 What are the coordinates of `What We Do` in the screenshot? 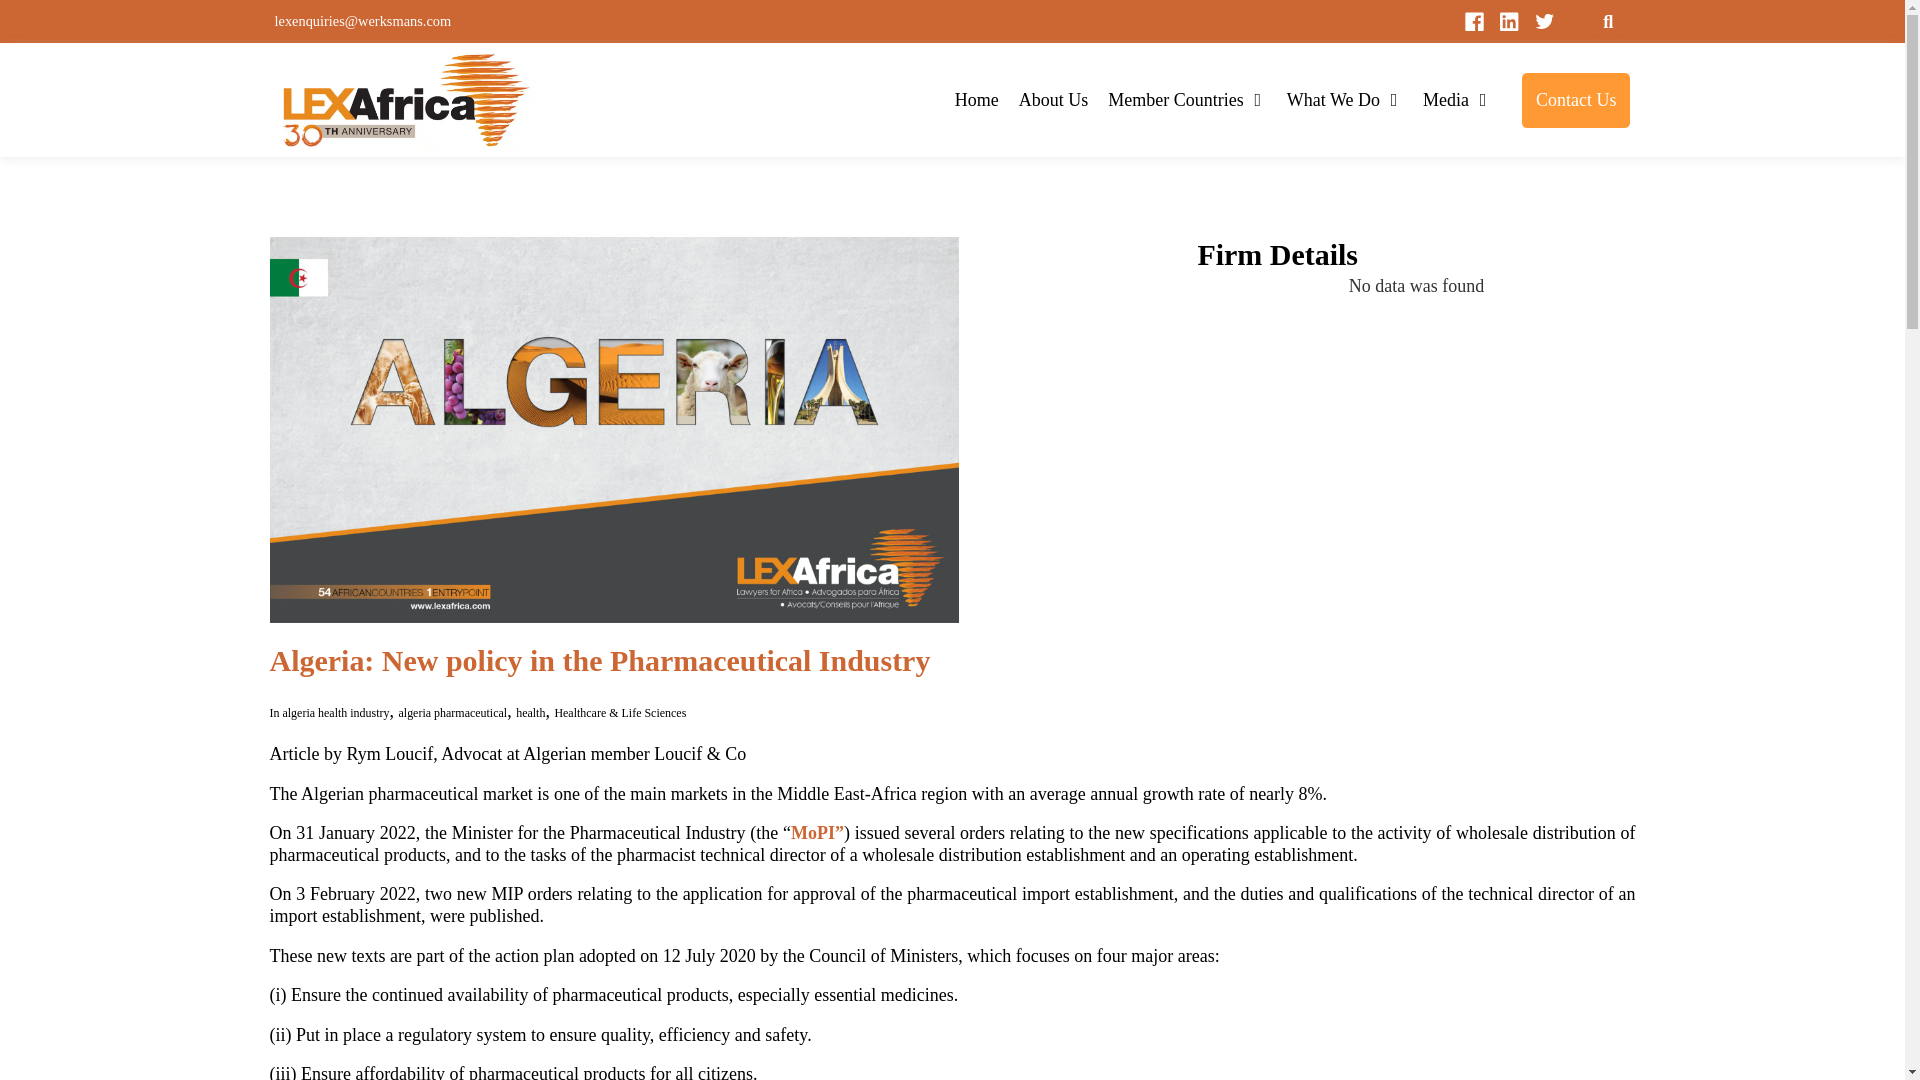 It's located at (1333, 100).